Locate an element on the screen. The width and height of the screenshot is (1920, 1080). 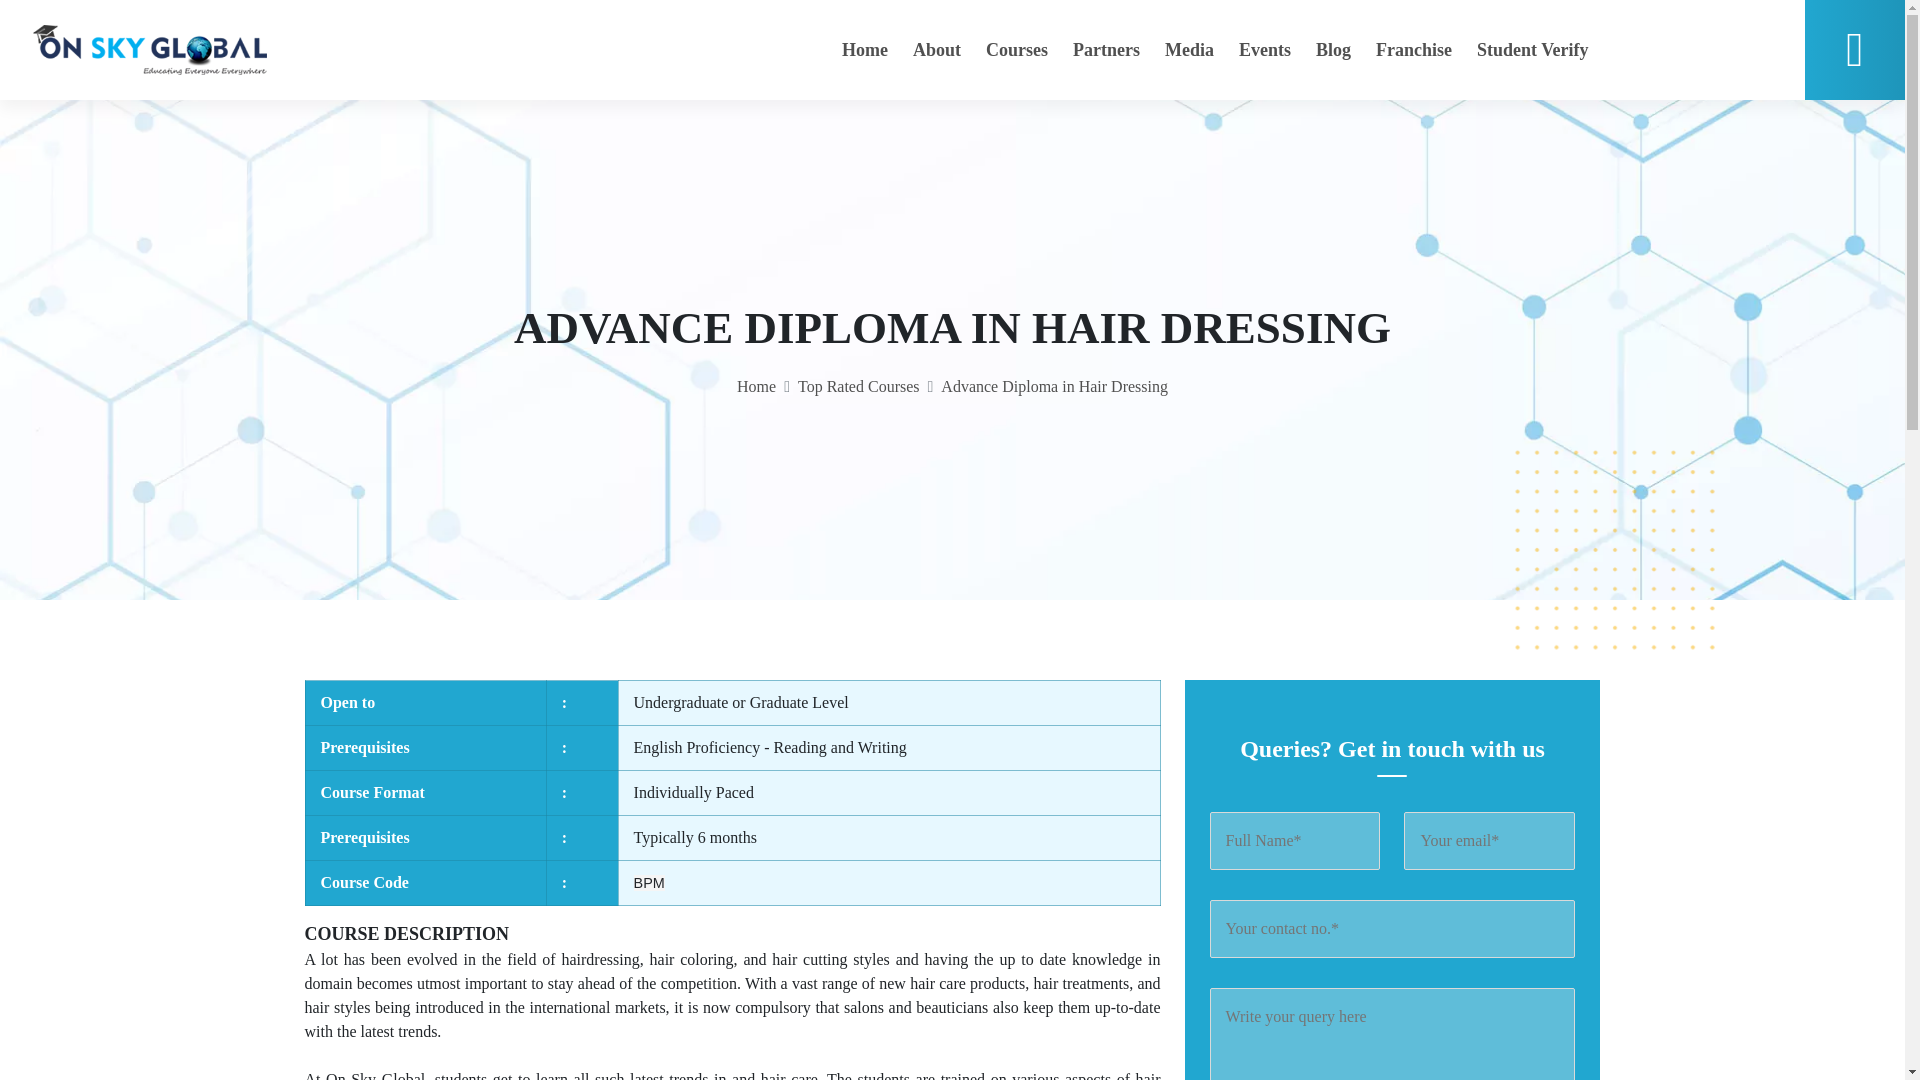
Franchise is located at coordinates (1414, 50).